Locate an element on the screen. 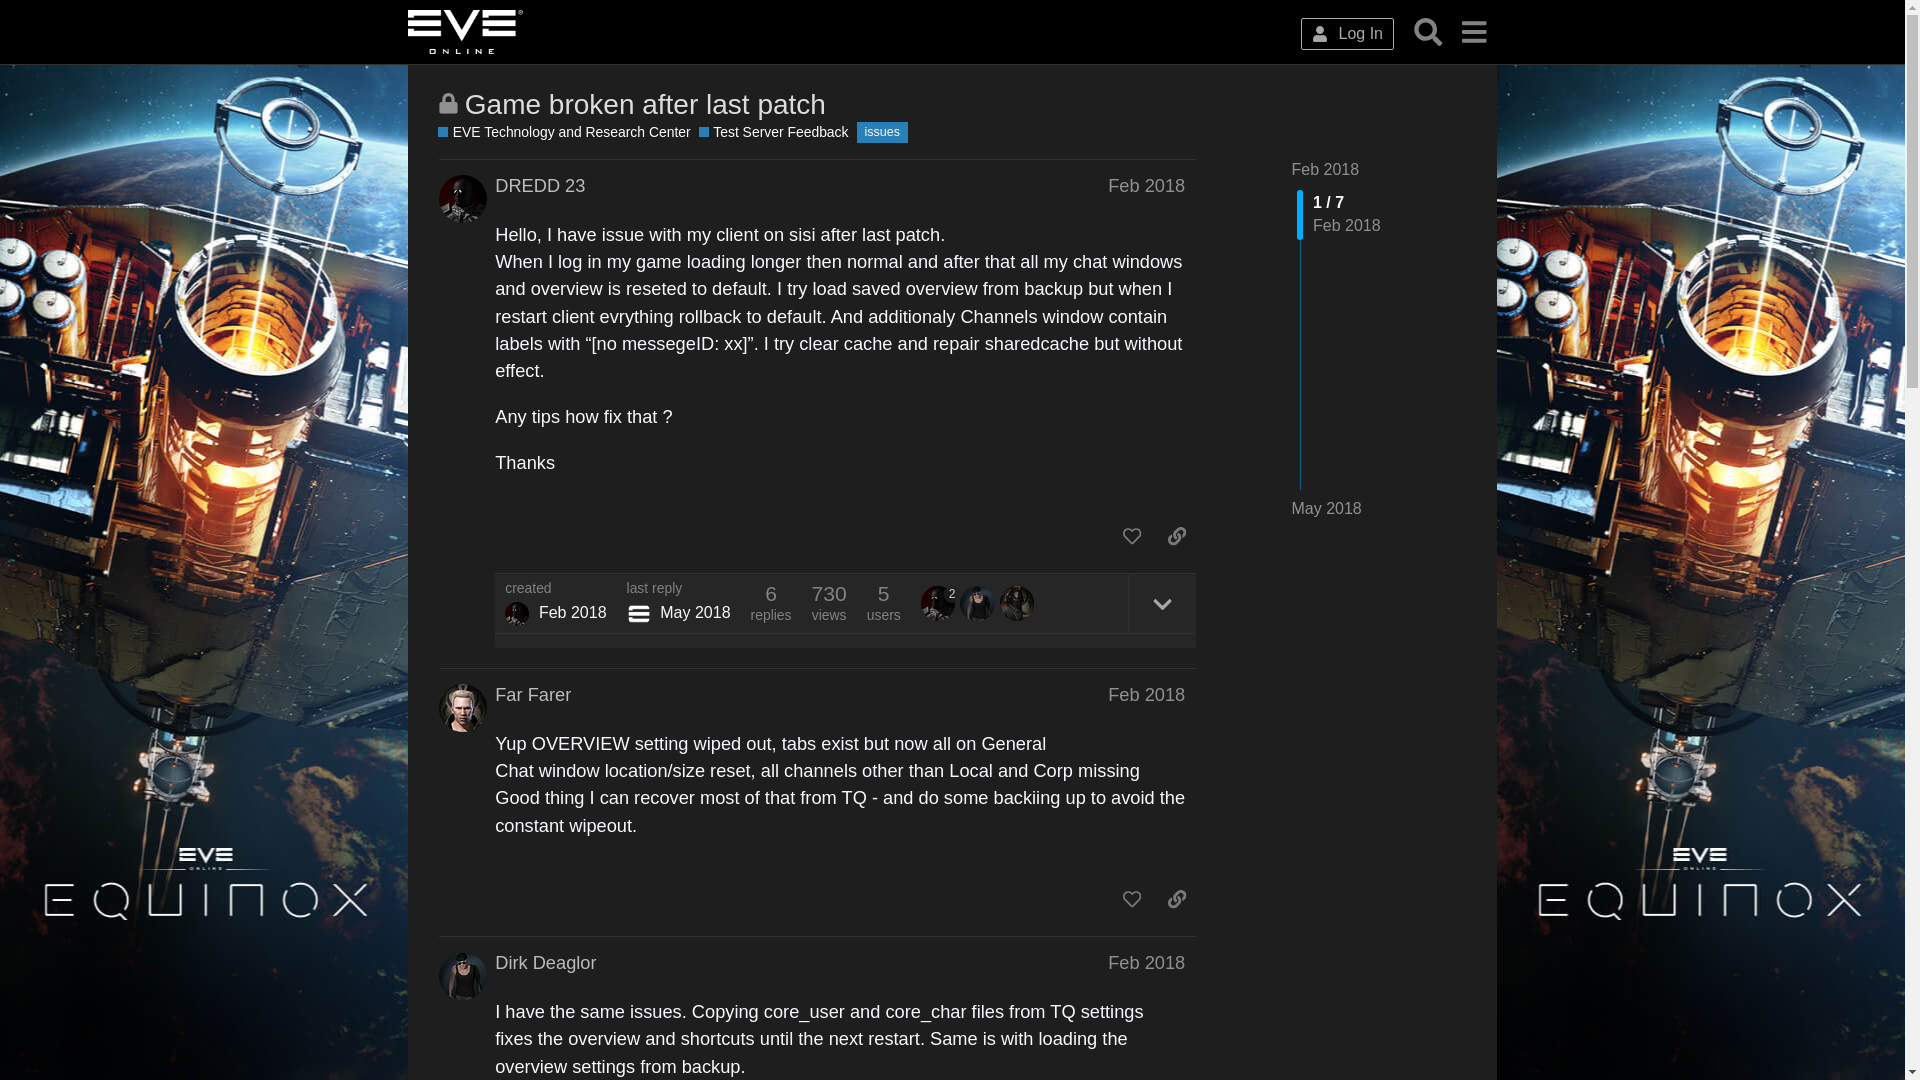  Far Farer is located at coordinates (532, 694).